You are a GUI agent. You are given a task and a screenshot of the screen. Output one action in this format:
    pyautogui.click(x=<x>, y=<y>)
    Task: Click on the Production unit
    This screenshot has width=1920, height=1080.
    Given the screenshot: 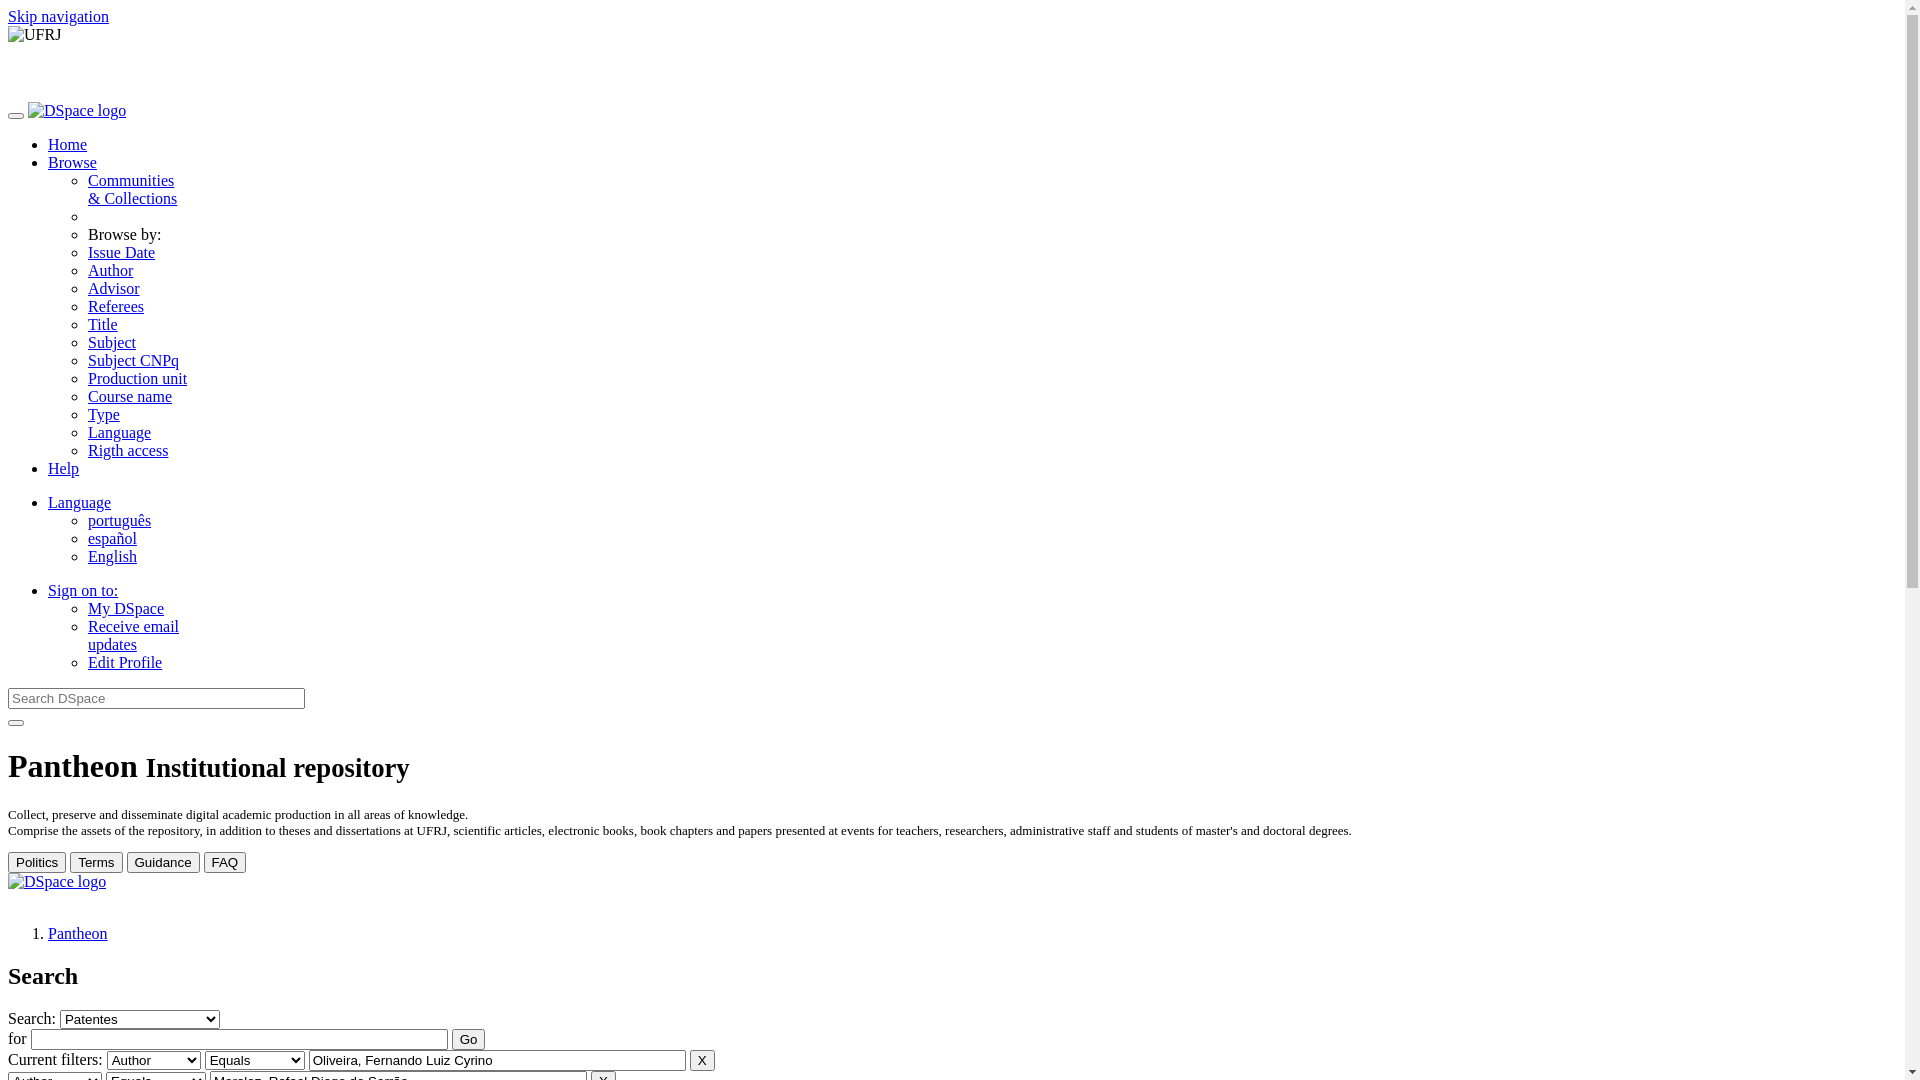 What is the action you would take?
    pyautogui.click(x=138, y=378)
    